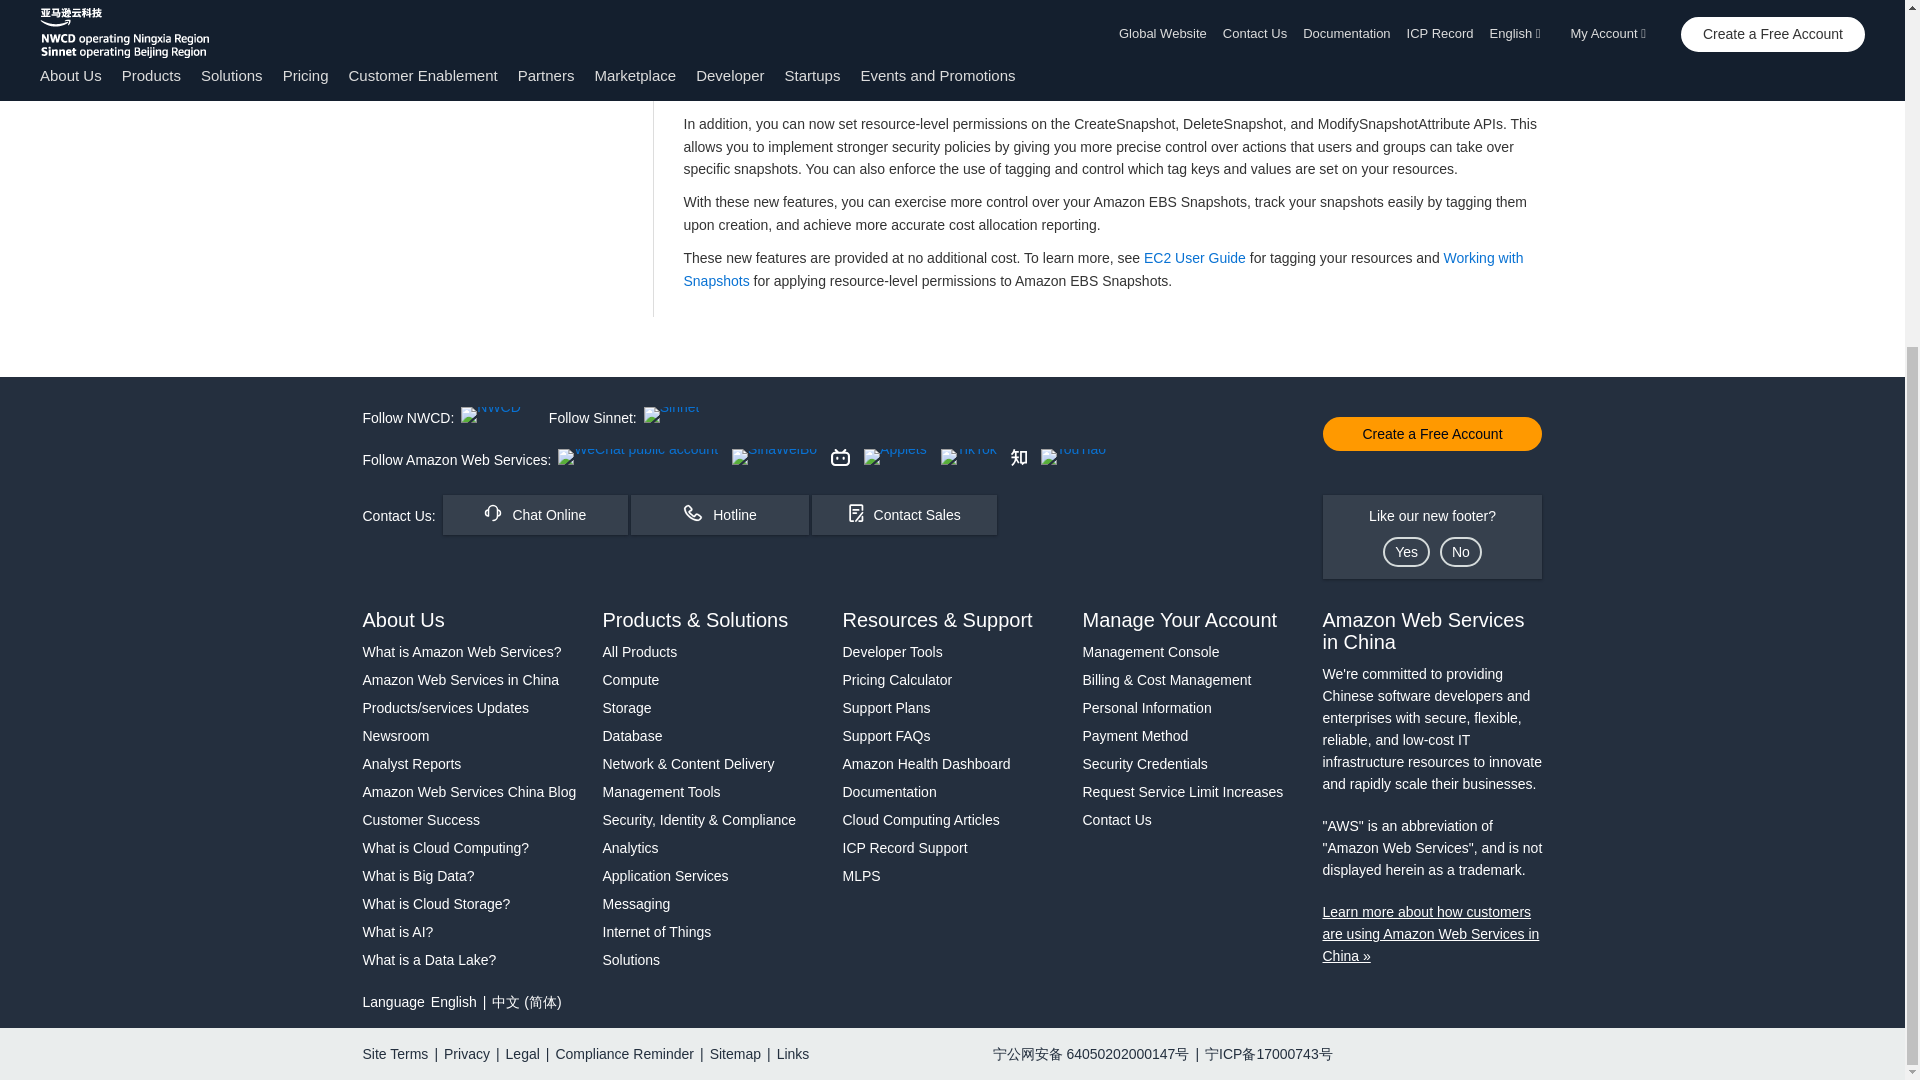 The height and width of the screenshot is (1080, 1920). What do you see at coordinates (896, 457) in the screenshot?
I see `Applets` at bounding box center [896, 457].